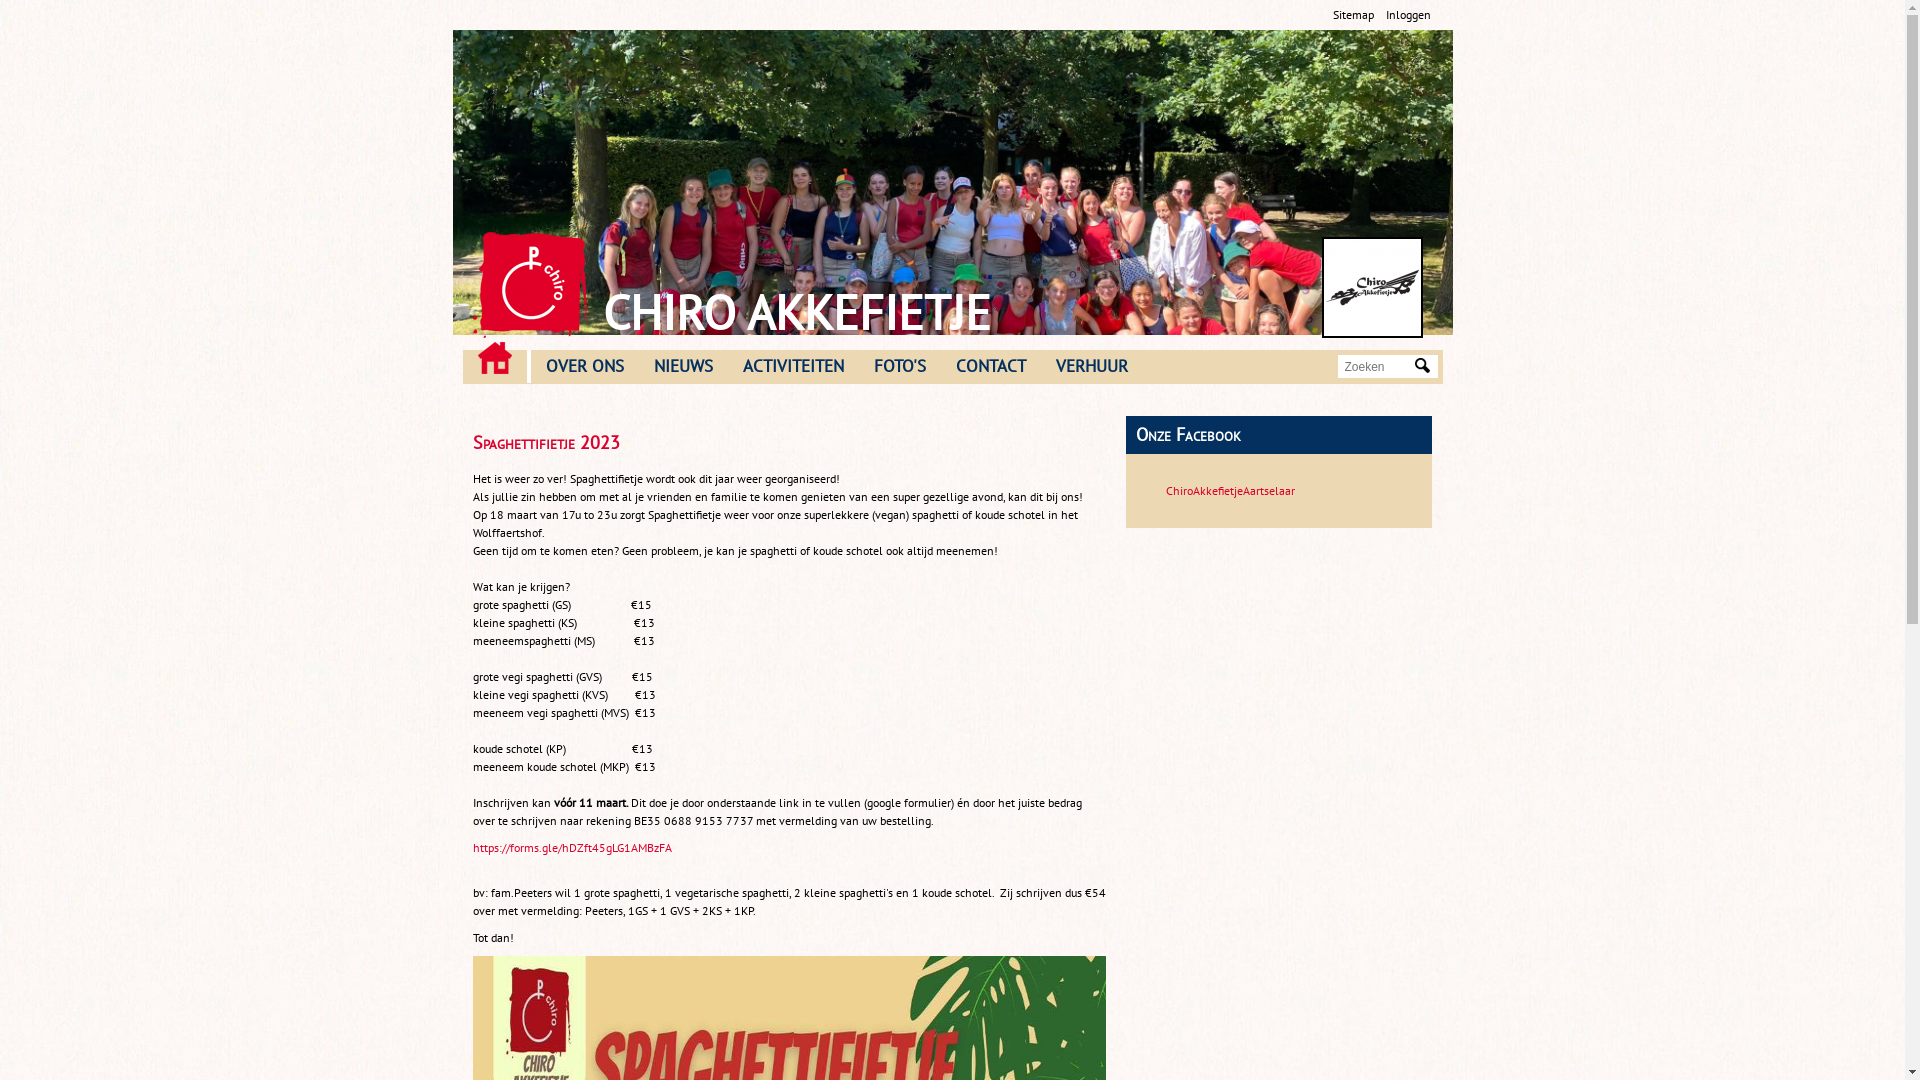 The height and width of the screenshot is (1080, 1920). I want to click on VERHUUR, so click(1091, 367).